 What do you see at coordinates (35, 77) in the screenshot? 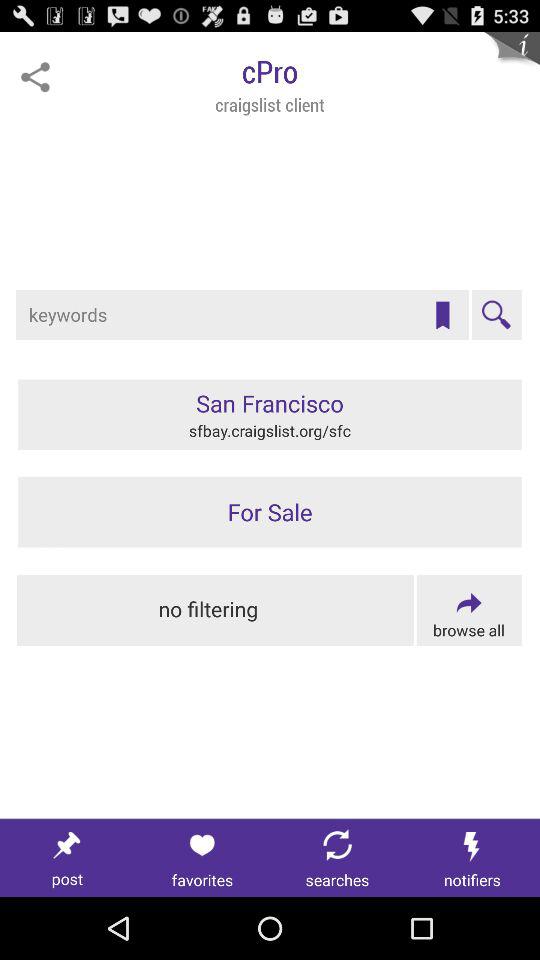
I see `click item at the top left corner` at bounding box center [35, 77].